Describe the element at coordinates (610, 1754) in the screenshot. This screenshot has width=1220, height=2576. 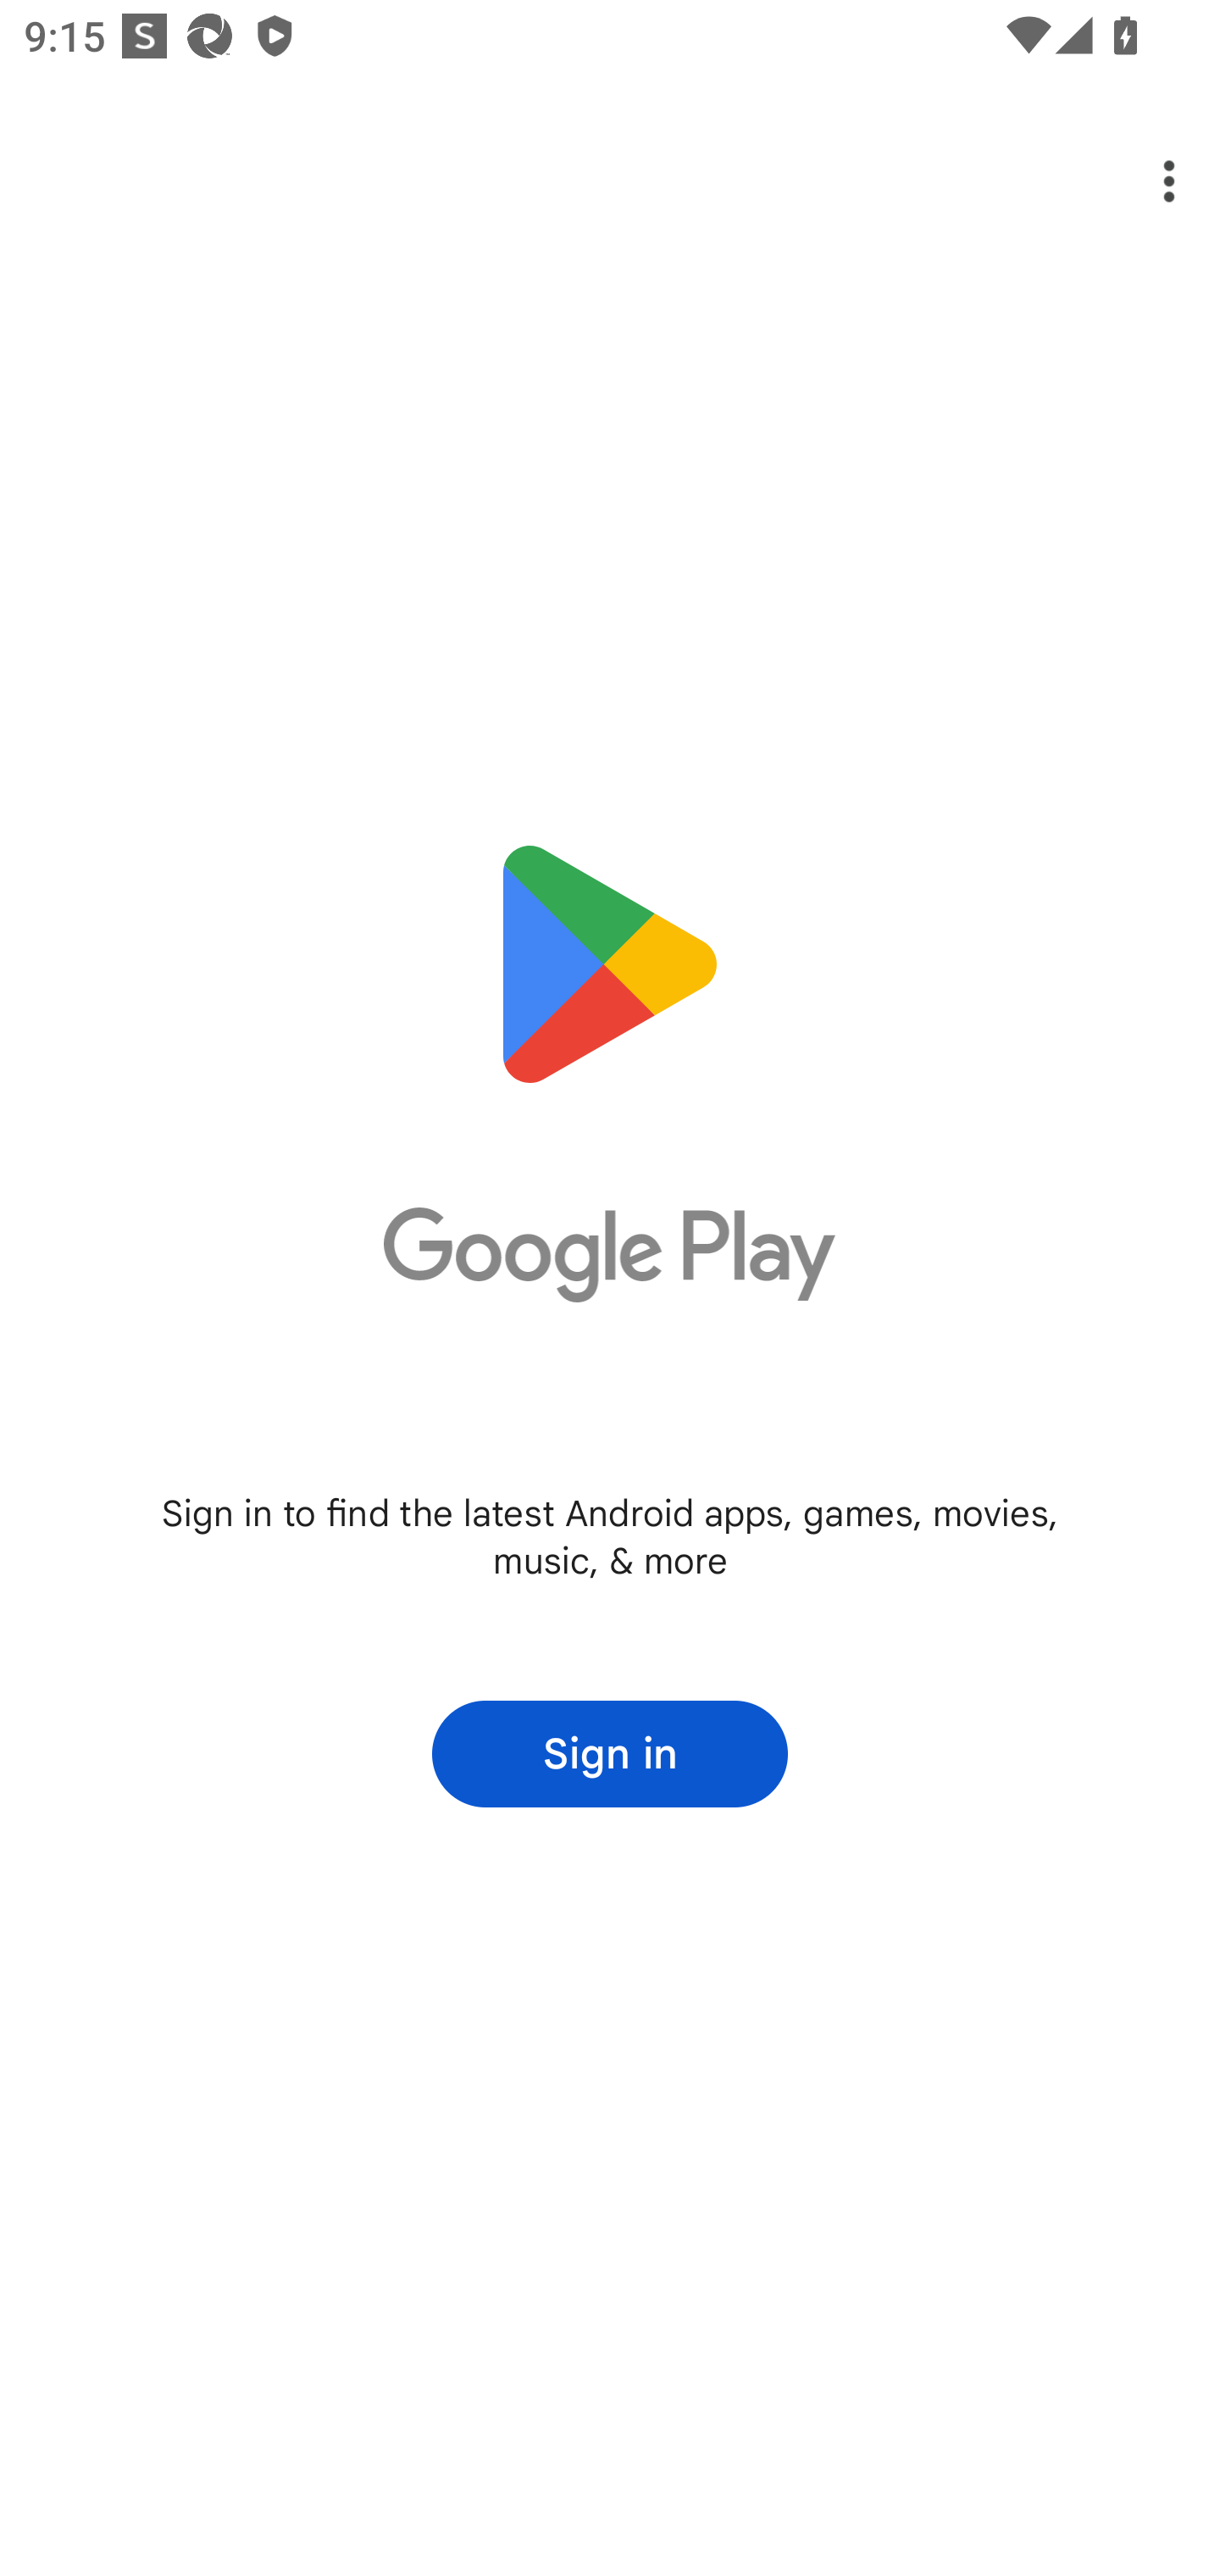
I see `Sign in` at that location.